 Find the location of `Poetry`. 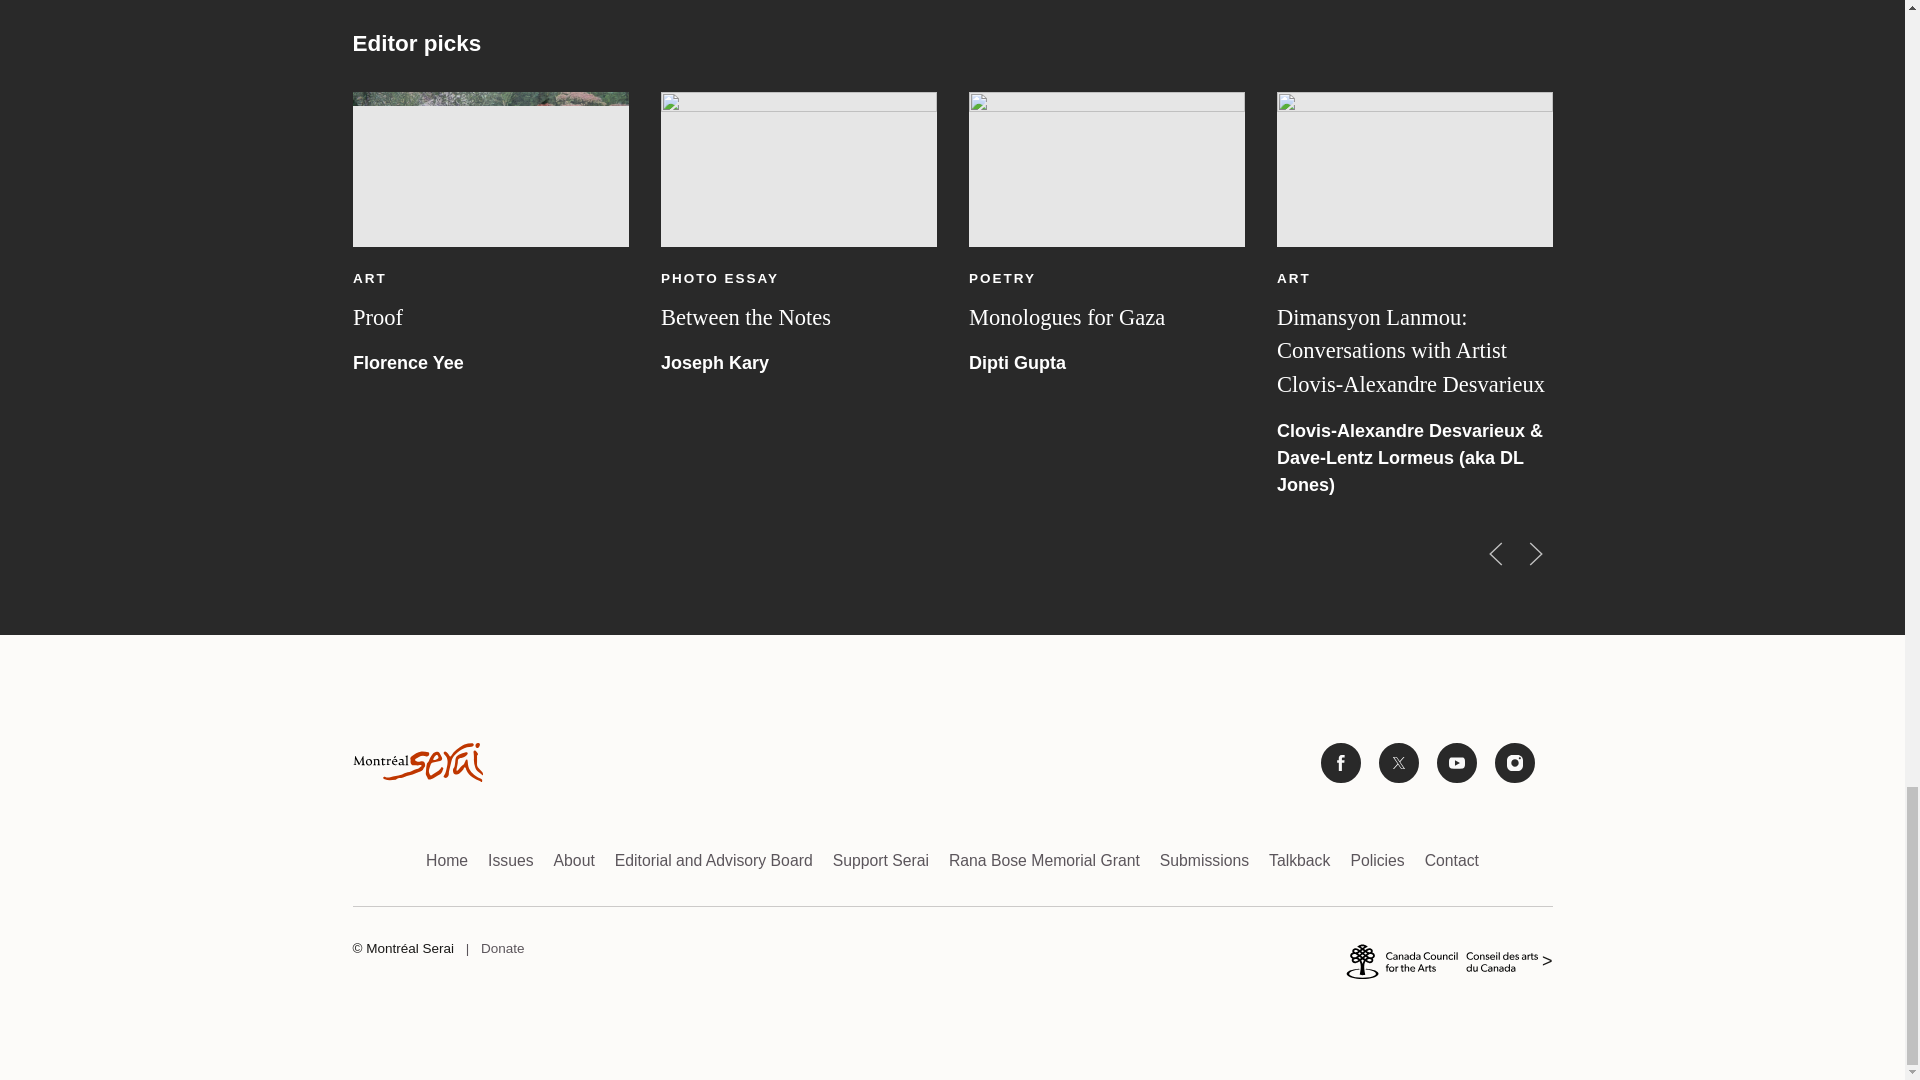

Poetry is located at coordinates (1000, 278).